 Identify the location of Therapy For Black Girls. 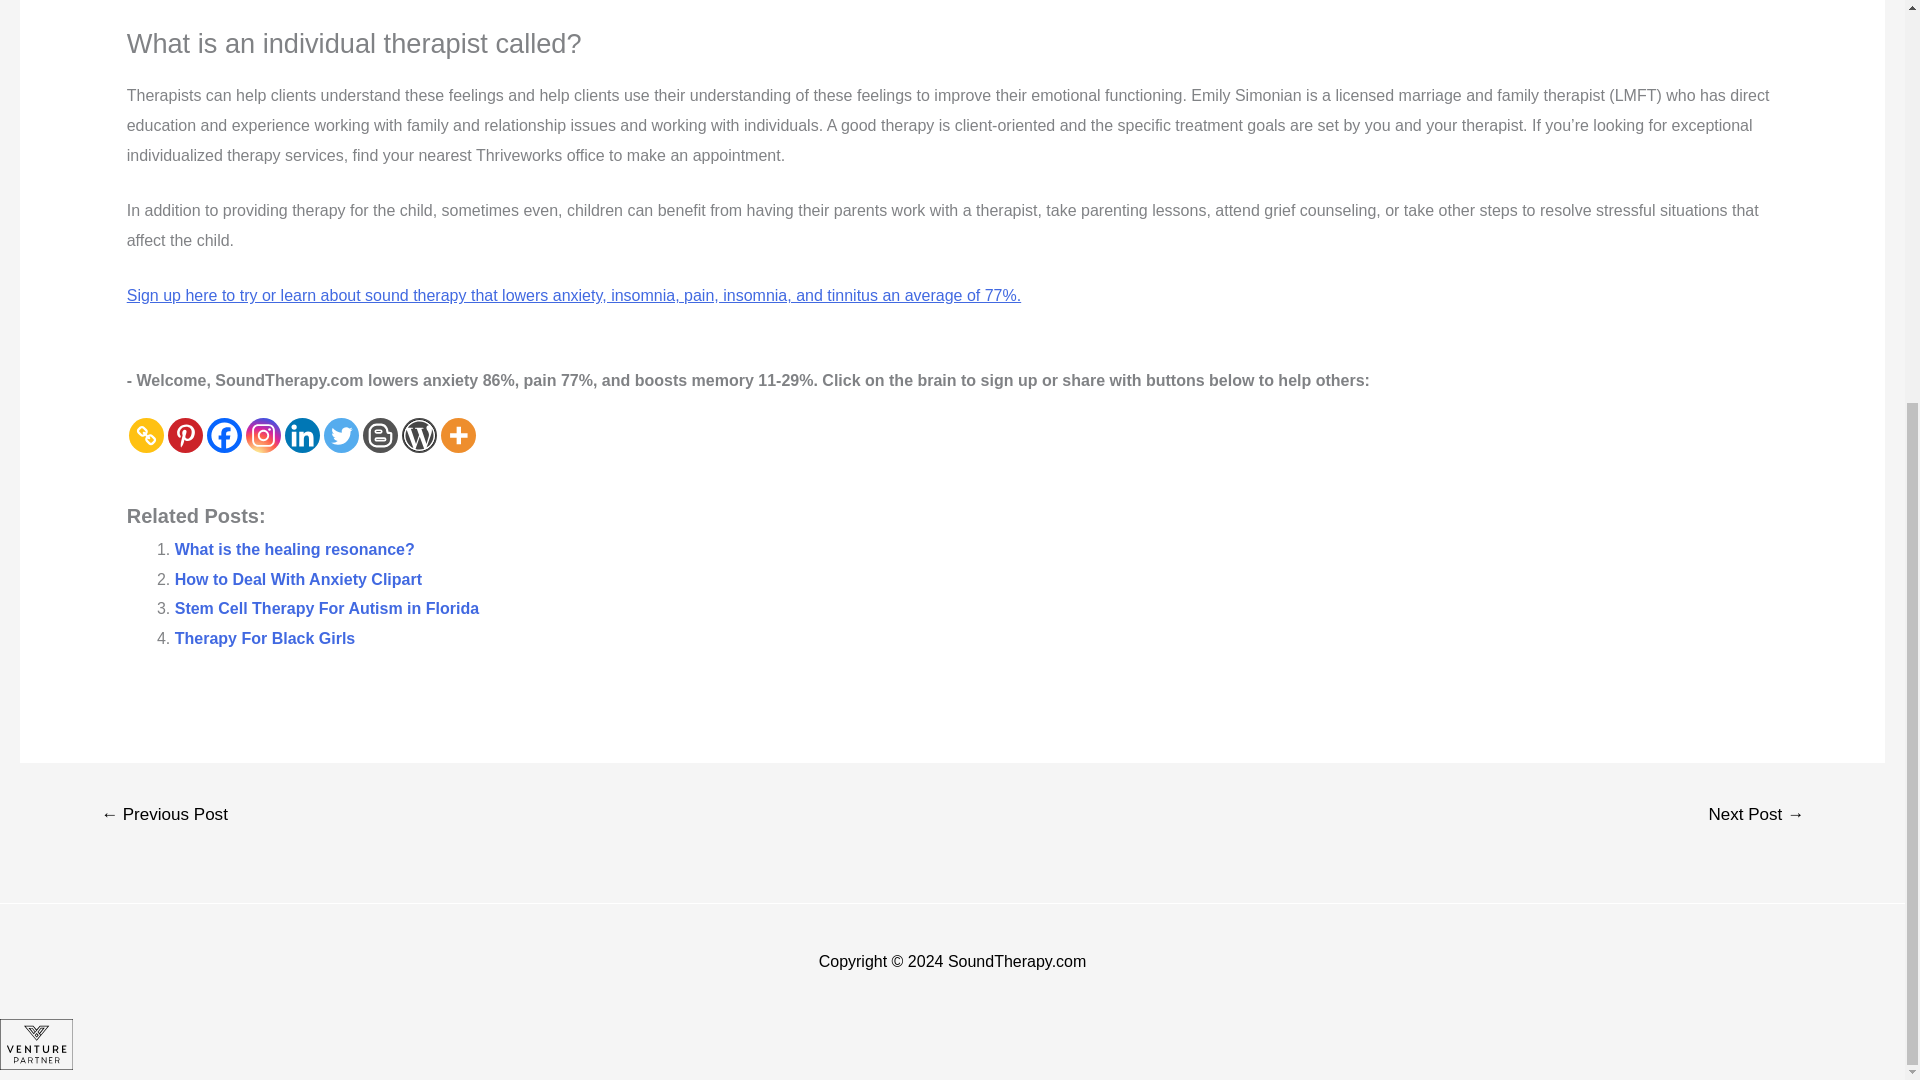
(264, 638).